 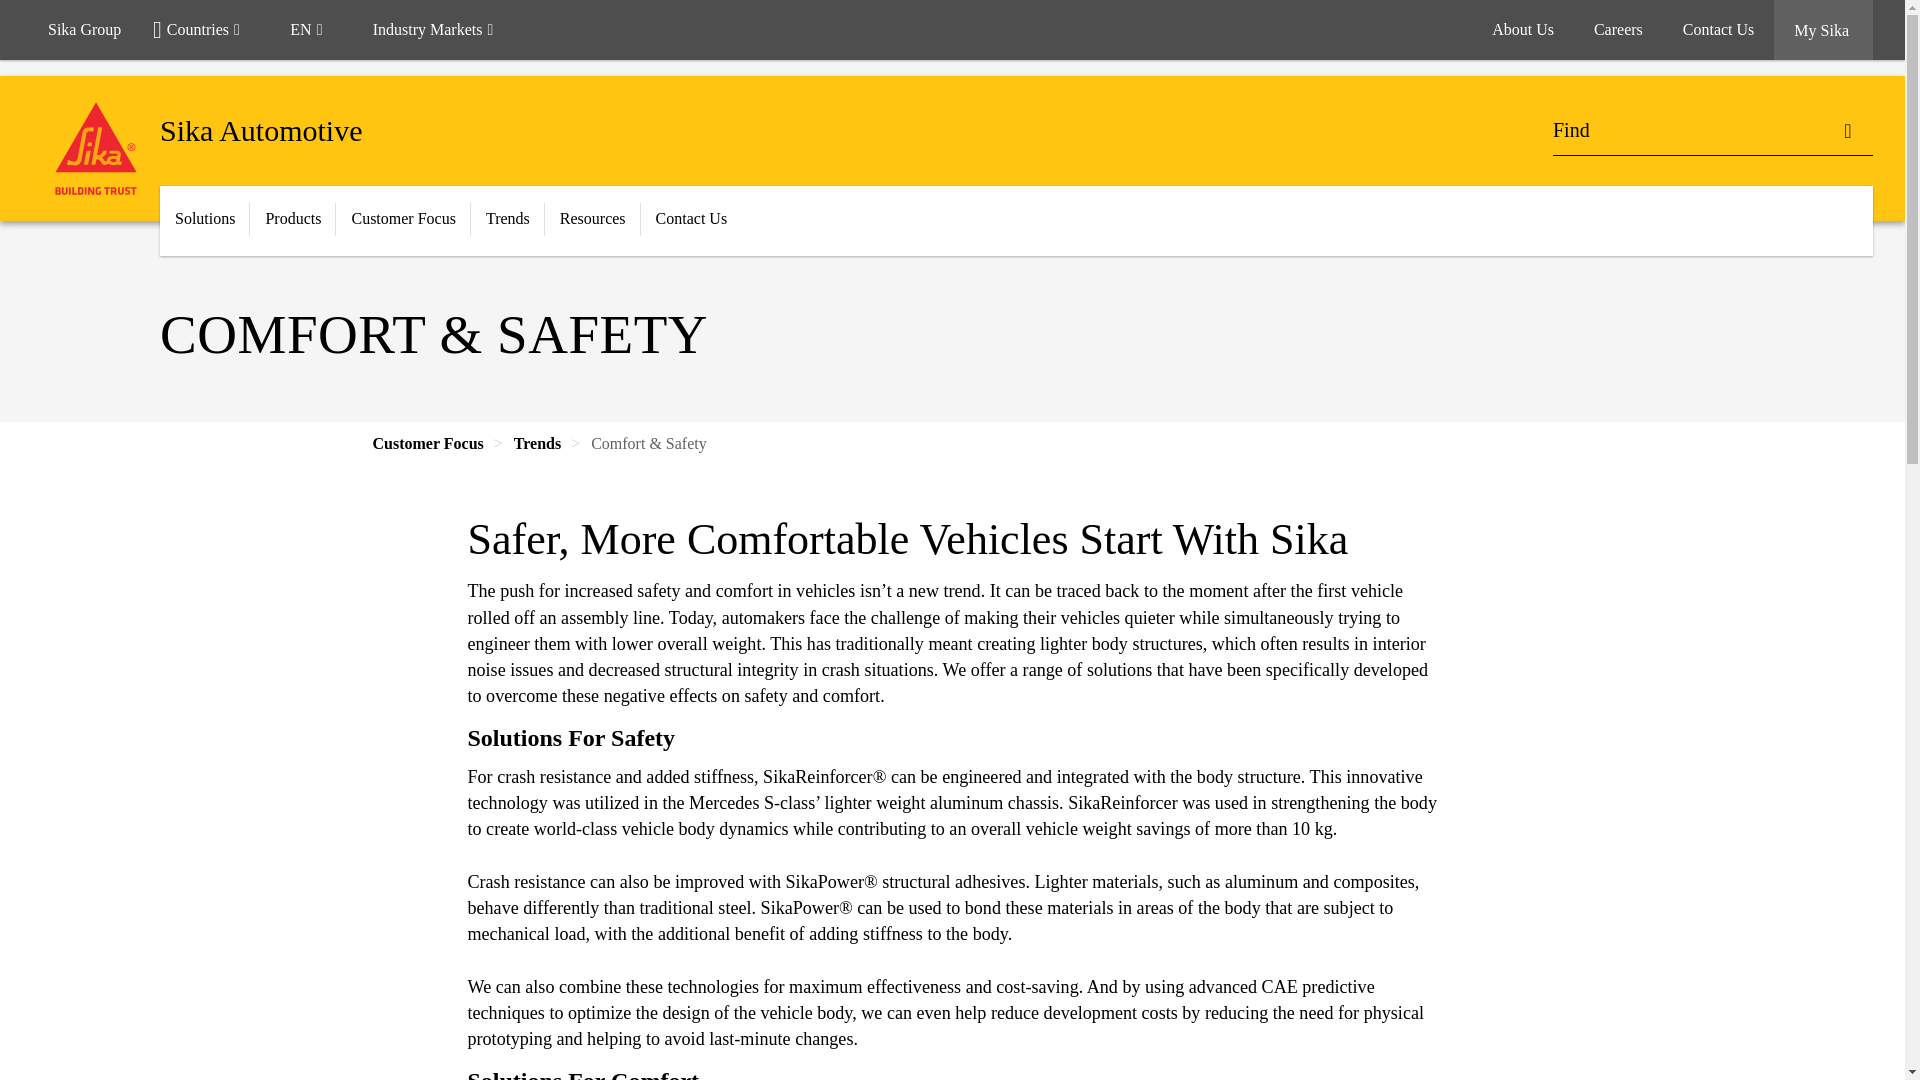 I want to click on About Us, so click(x=1523, y=30).